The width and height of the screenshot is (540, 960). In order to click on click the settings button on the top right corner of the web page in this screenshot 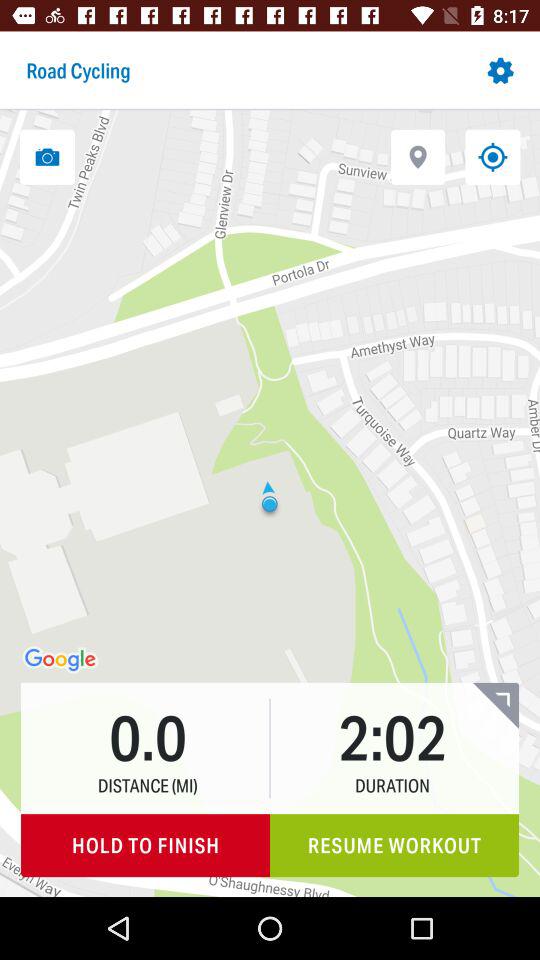, I will do `click(505, 68)`.